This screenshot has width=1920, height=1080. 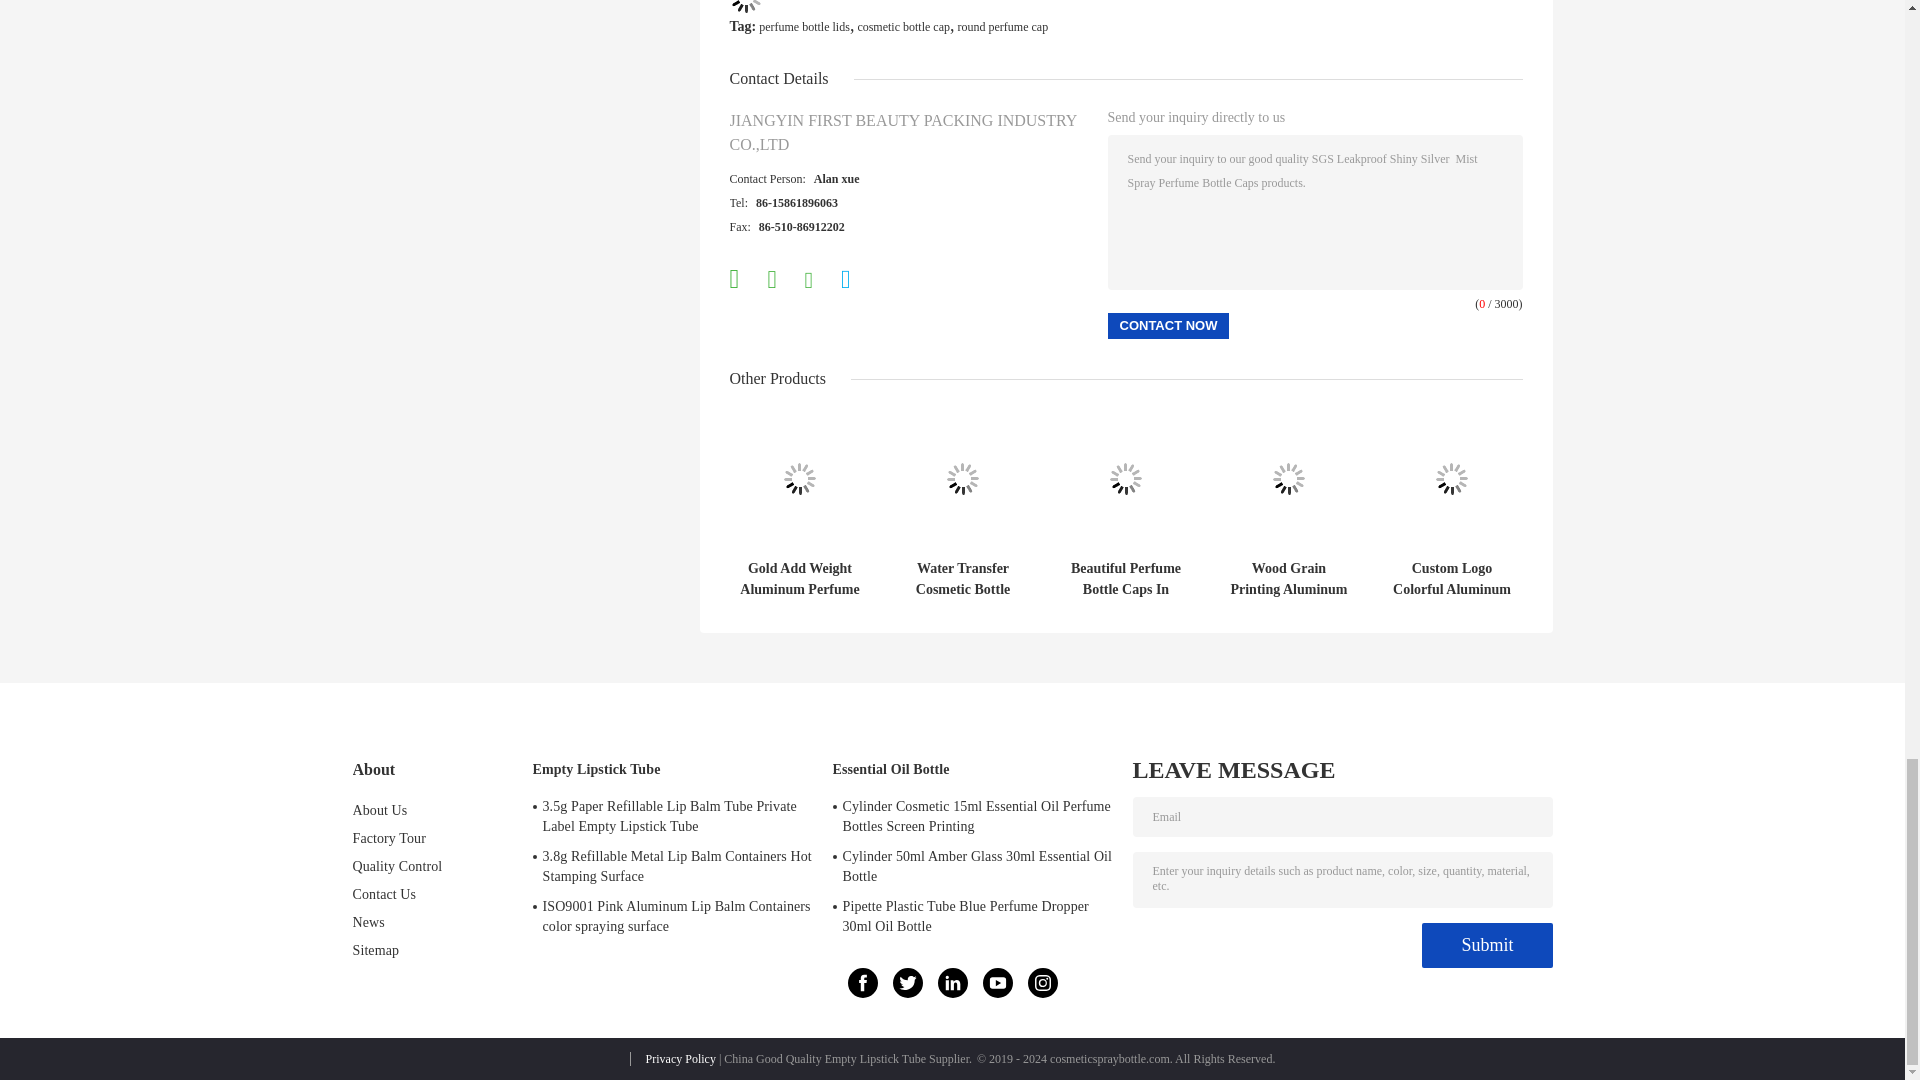 What do you see at coordinates (1168, 326) in the screenshot?
I see `Contact Now` at bounding box center [1168, 326].